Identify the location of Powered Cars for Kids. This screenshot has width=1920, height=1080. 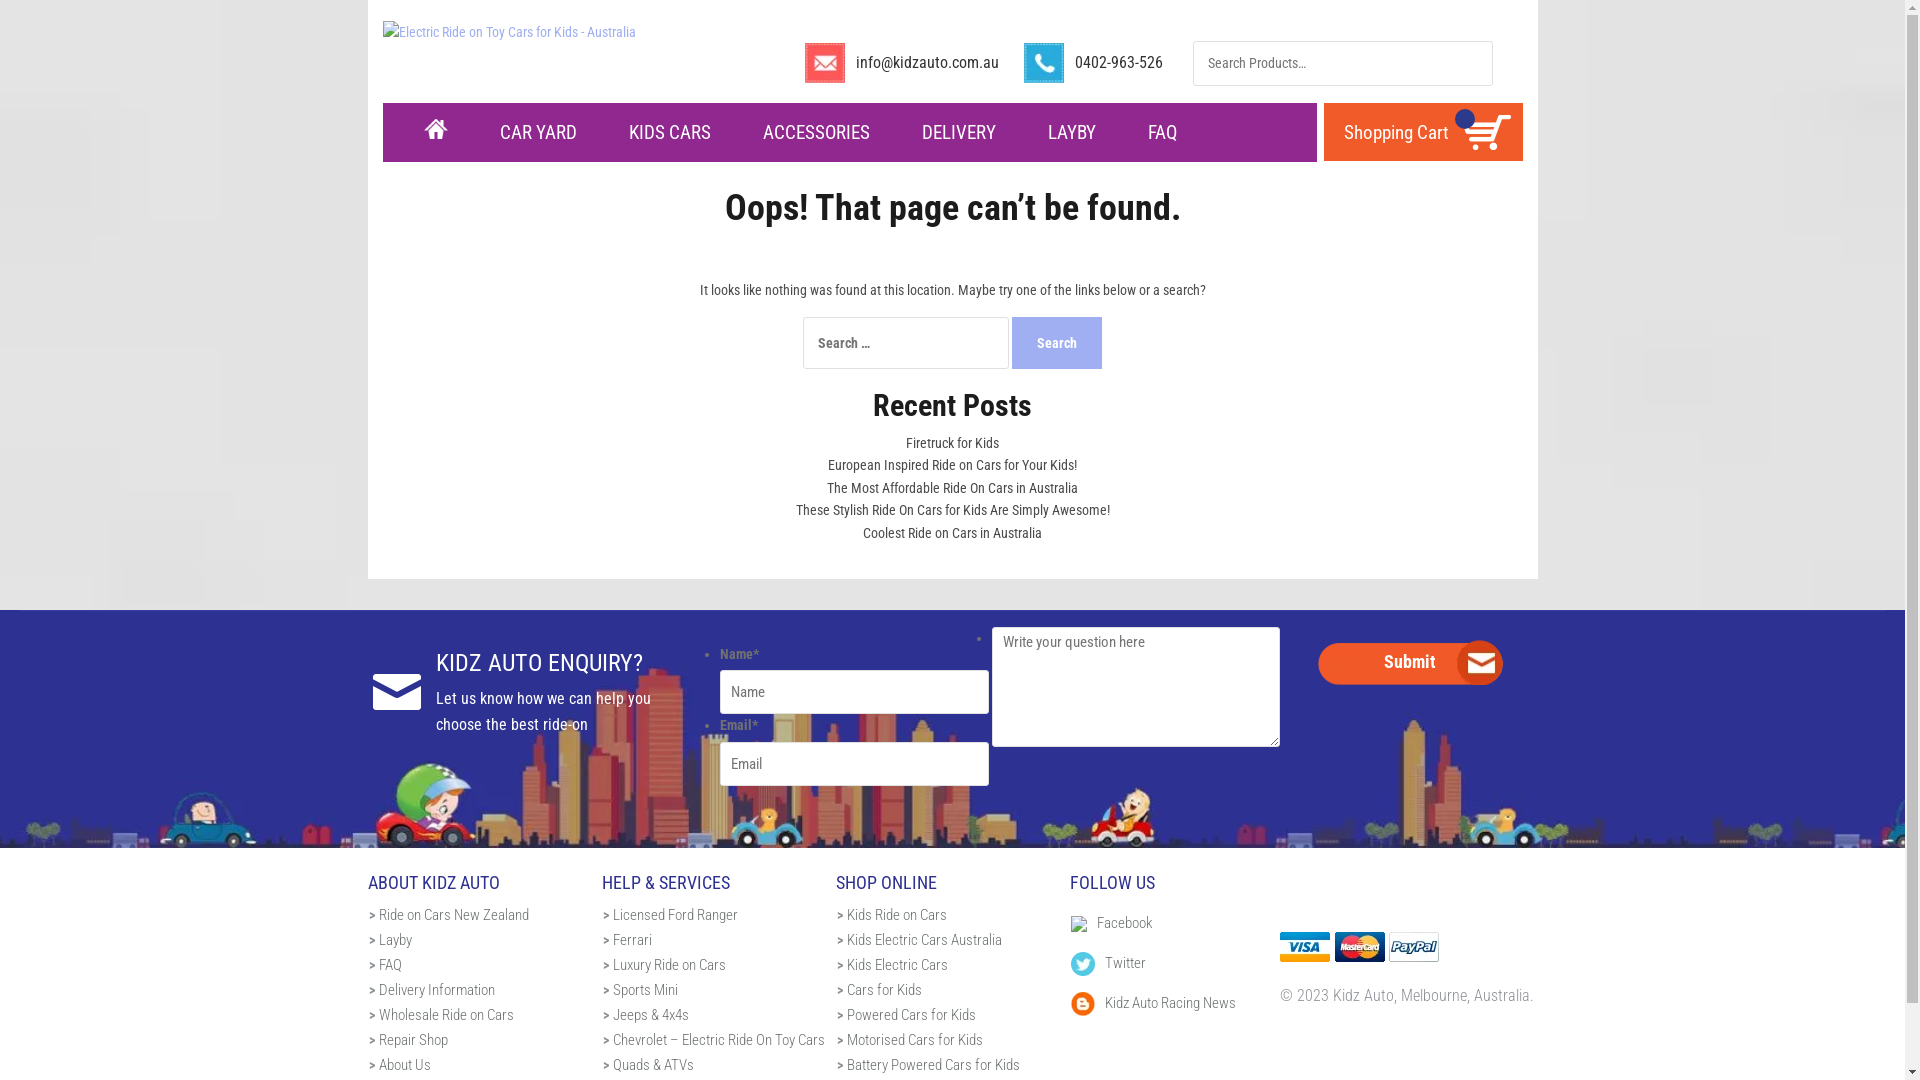
(910, 1015).